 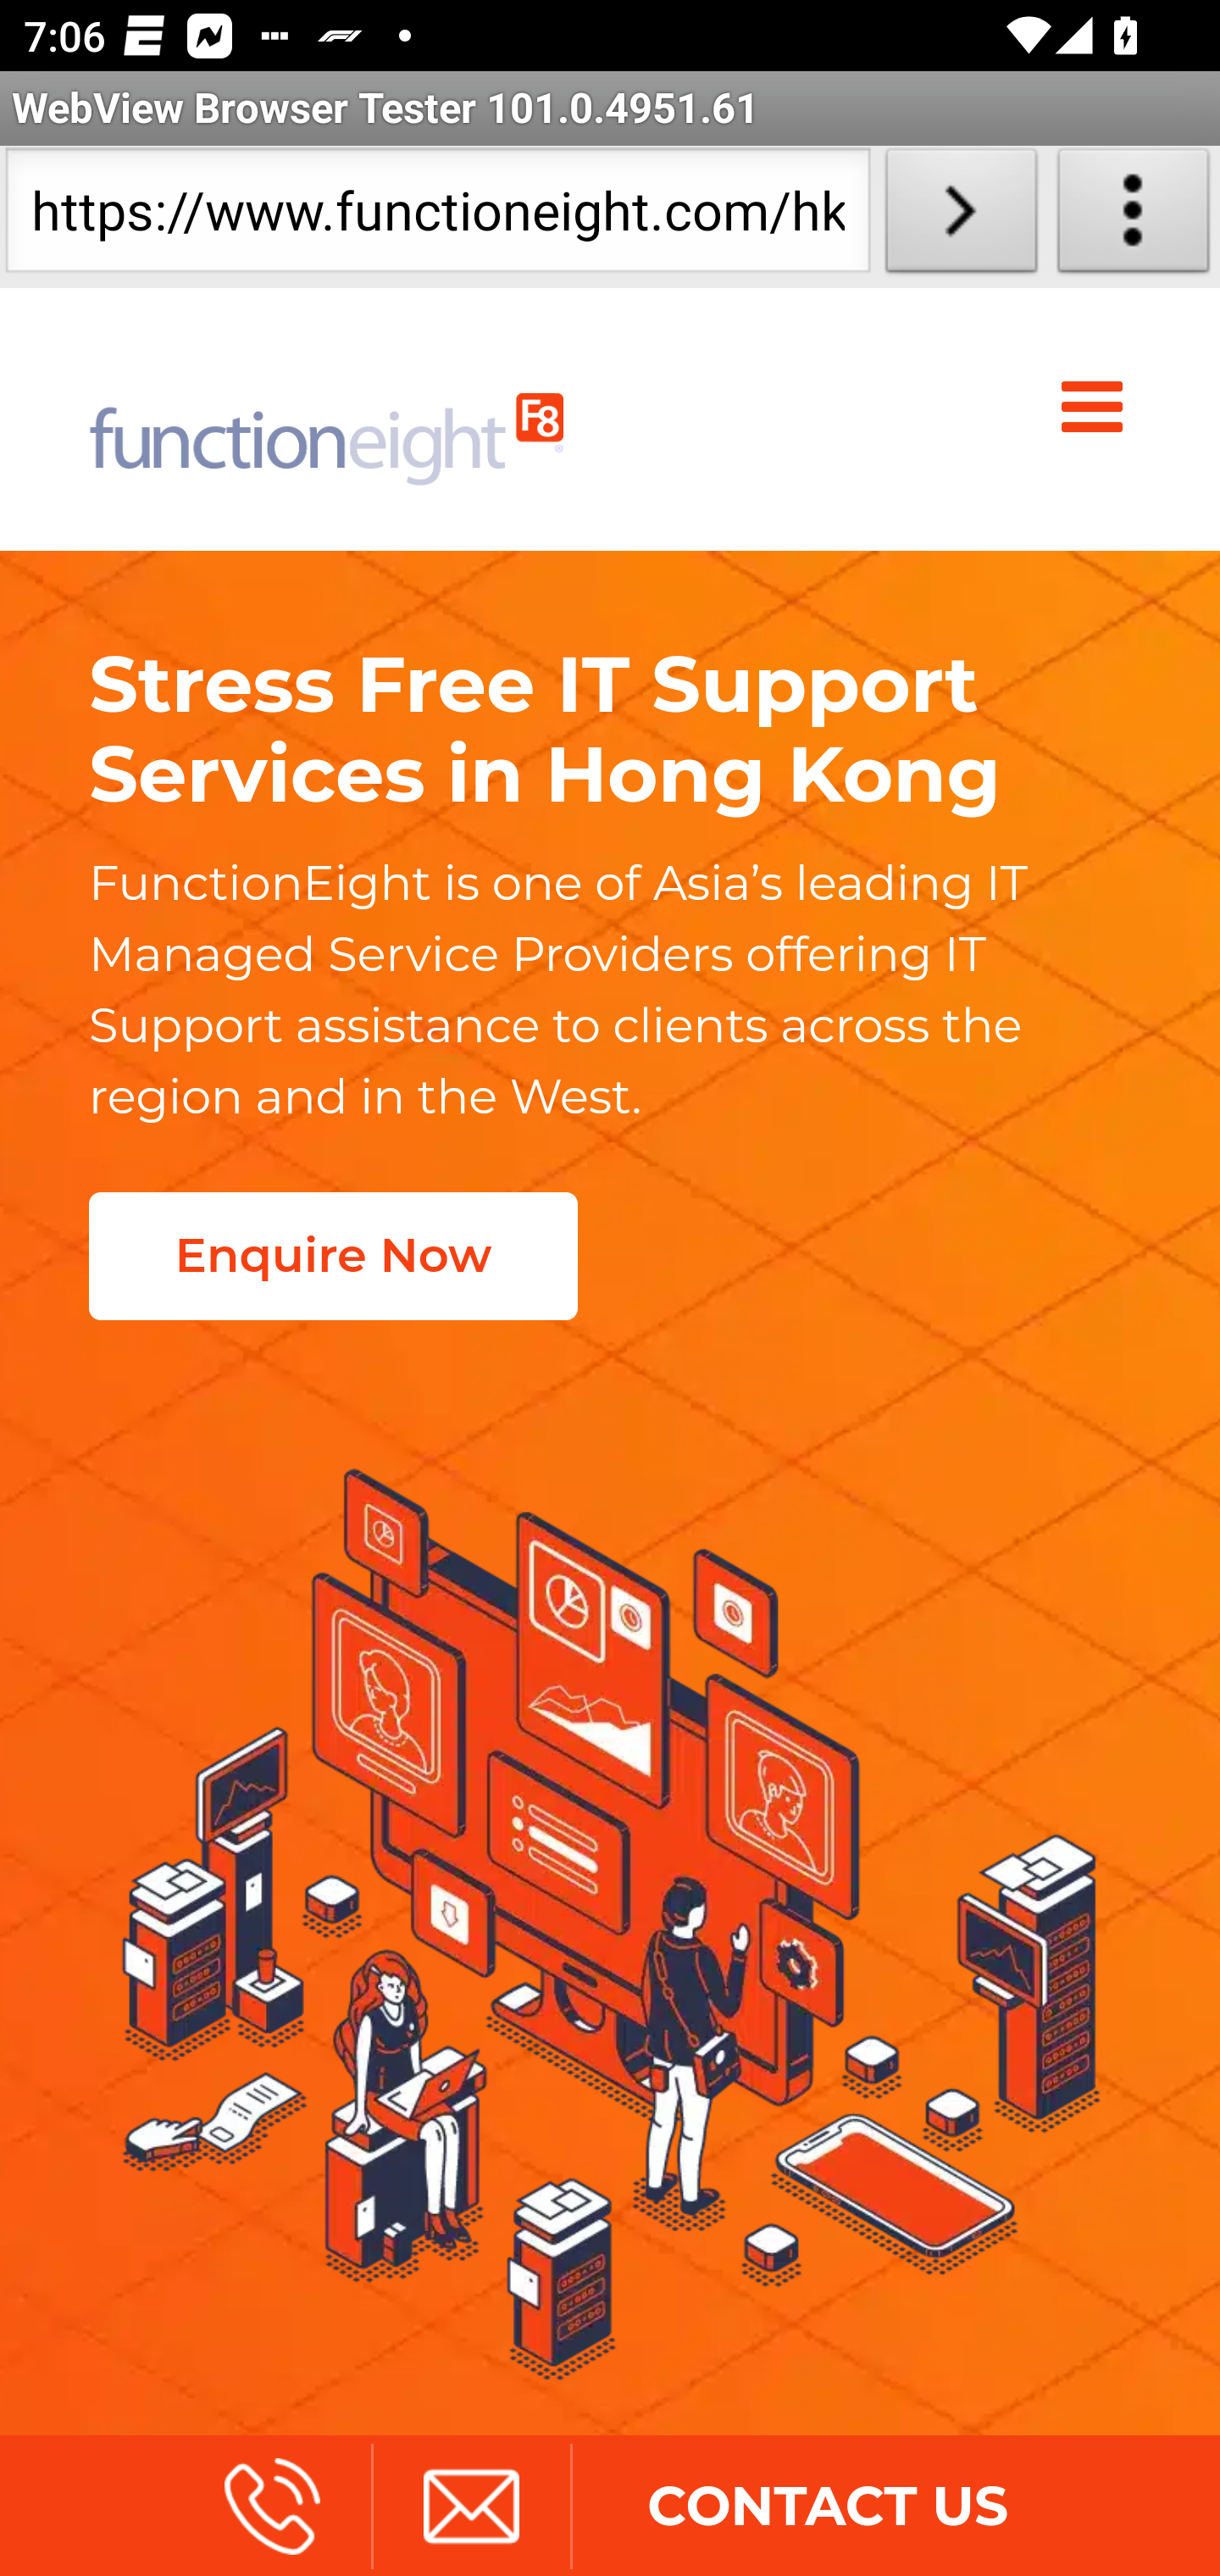 What do you see at coordinates (1134, 217) in the screenshot?
I see `About WebView` at bounding box center [1134, 217].